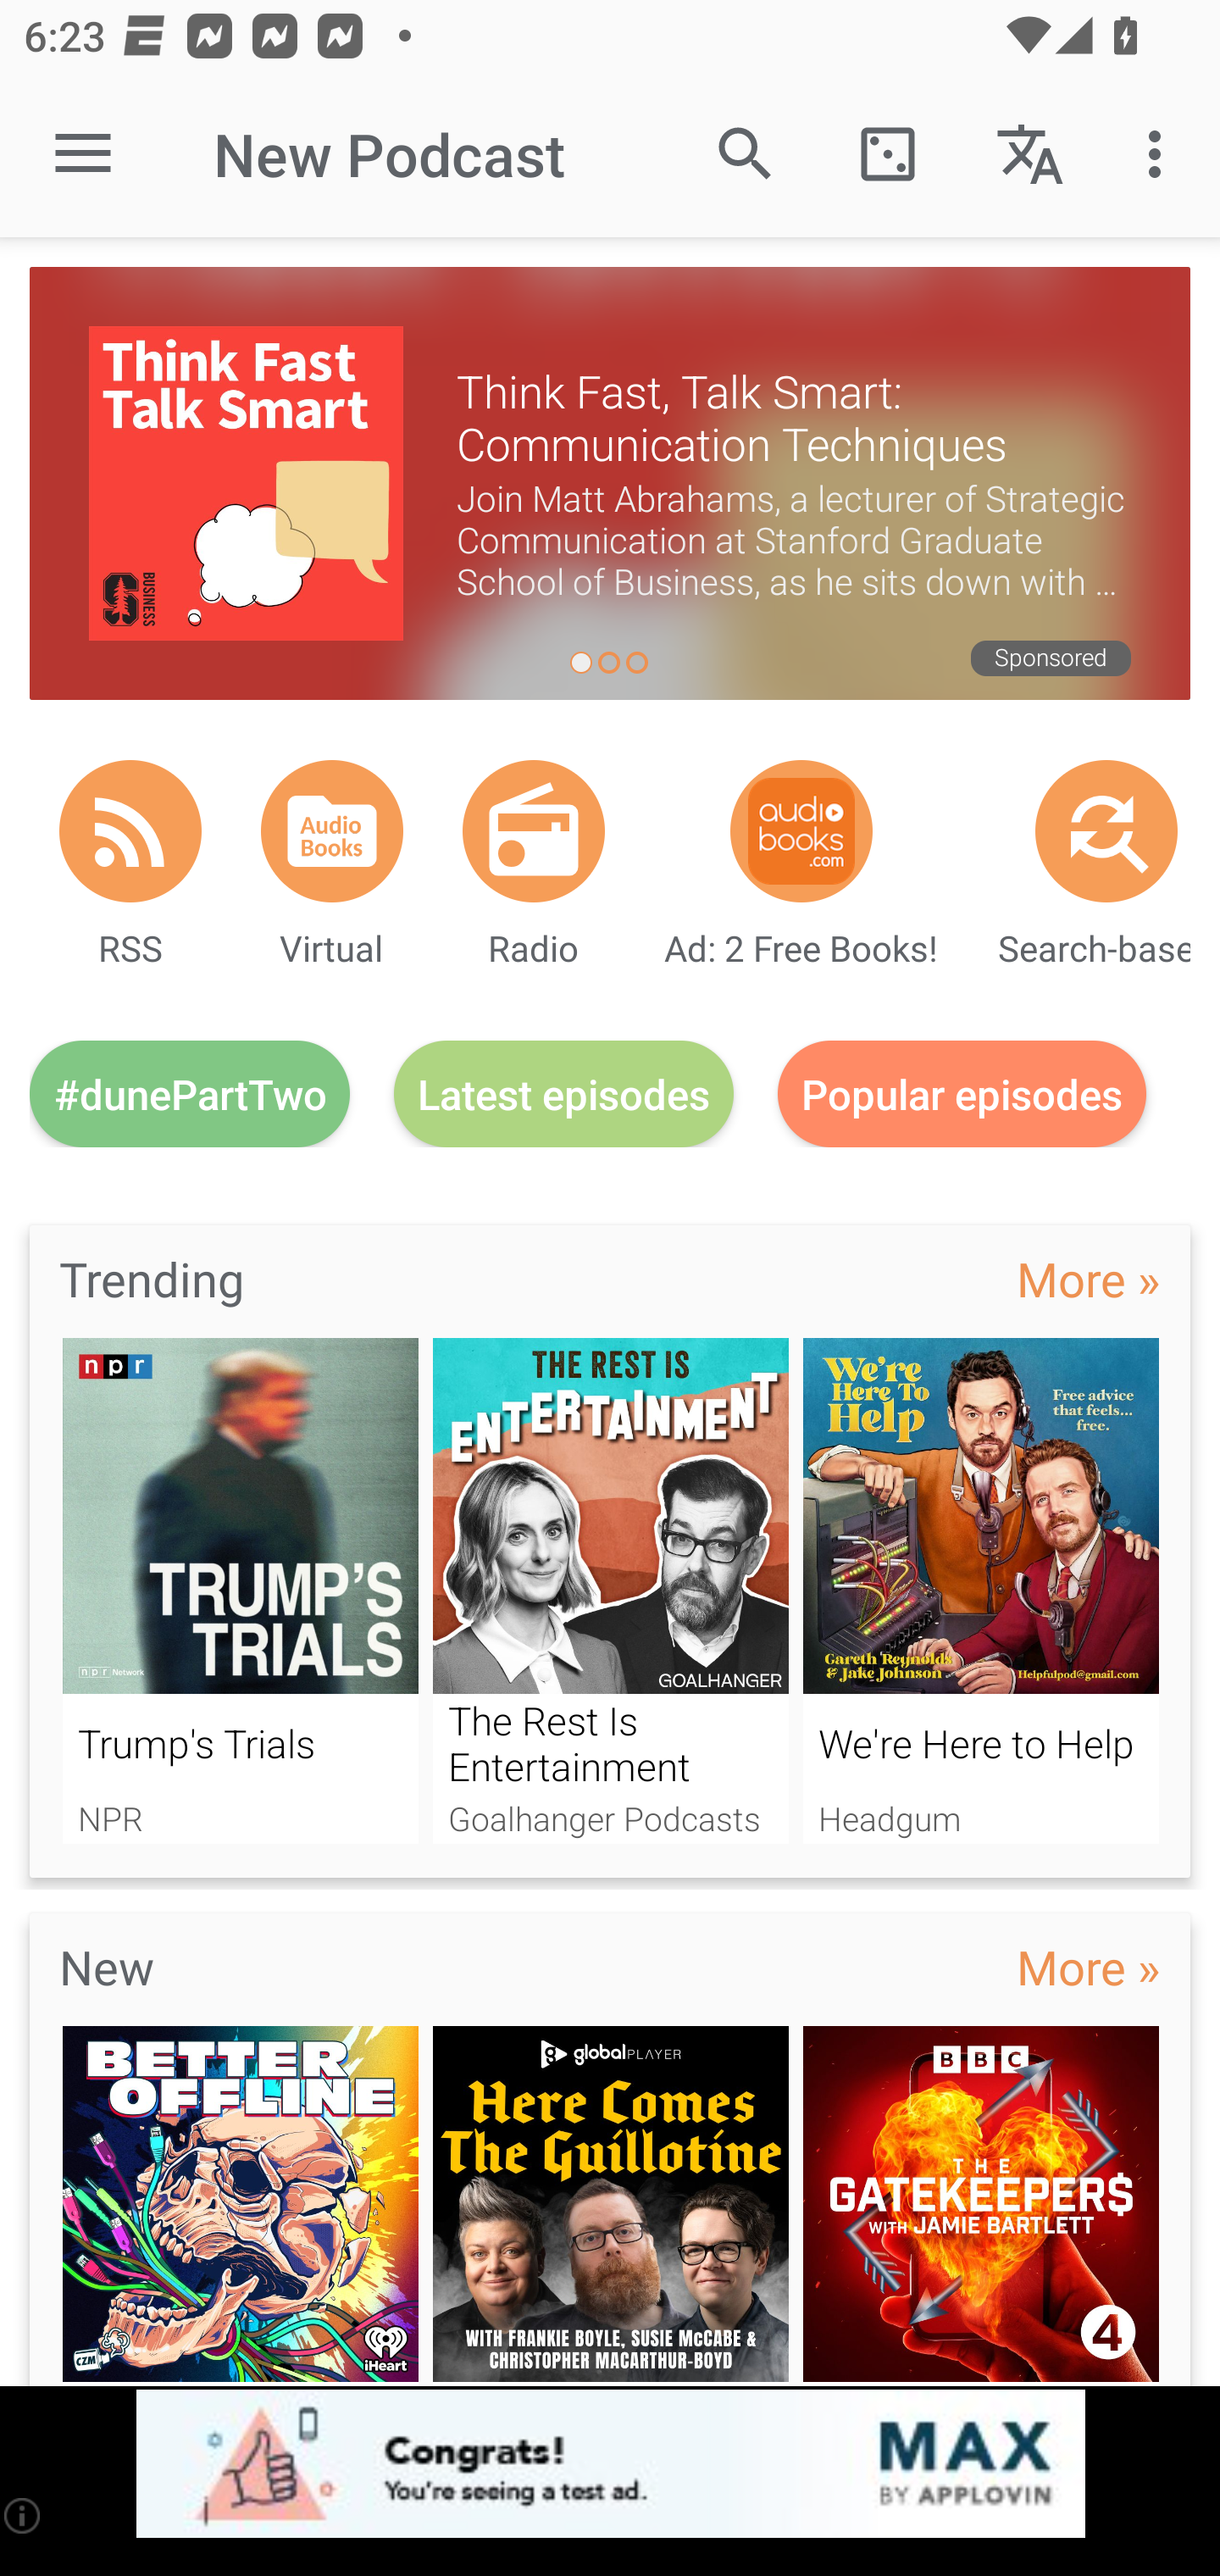  What do you see at coordinates (962, 1093) in the screenshot?
I see `Popular episodes` at bounding box center [962, 1093].